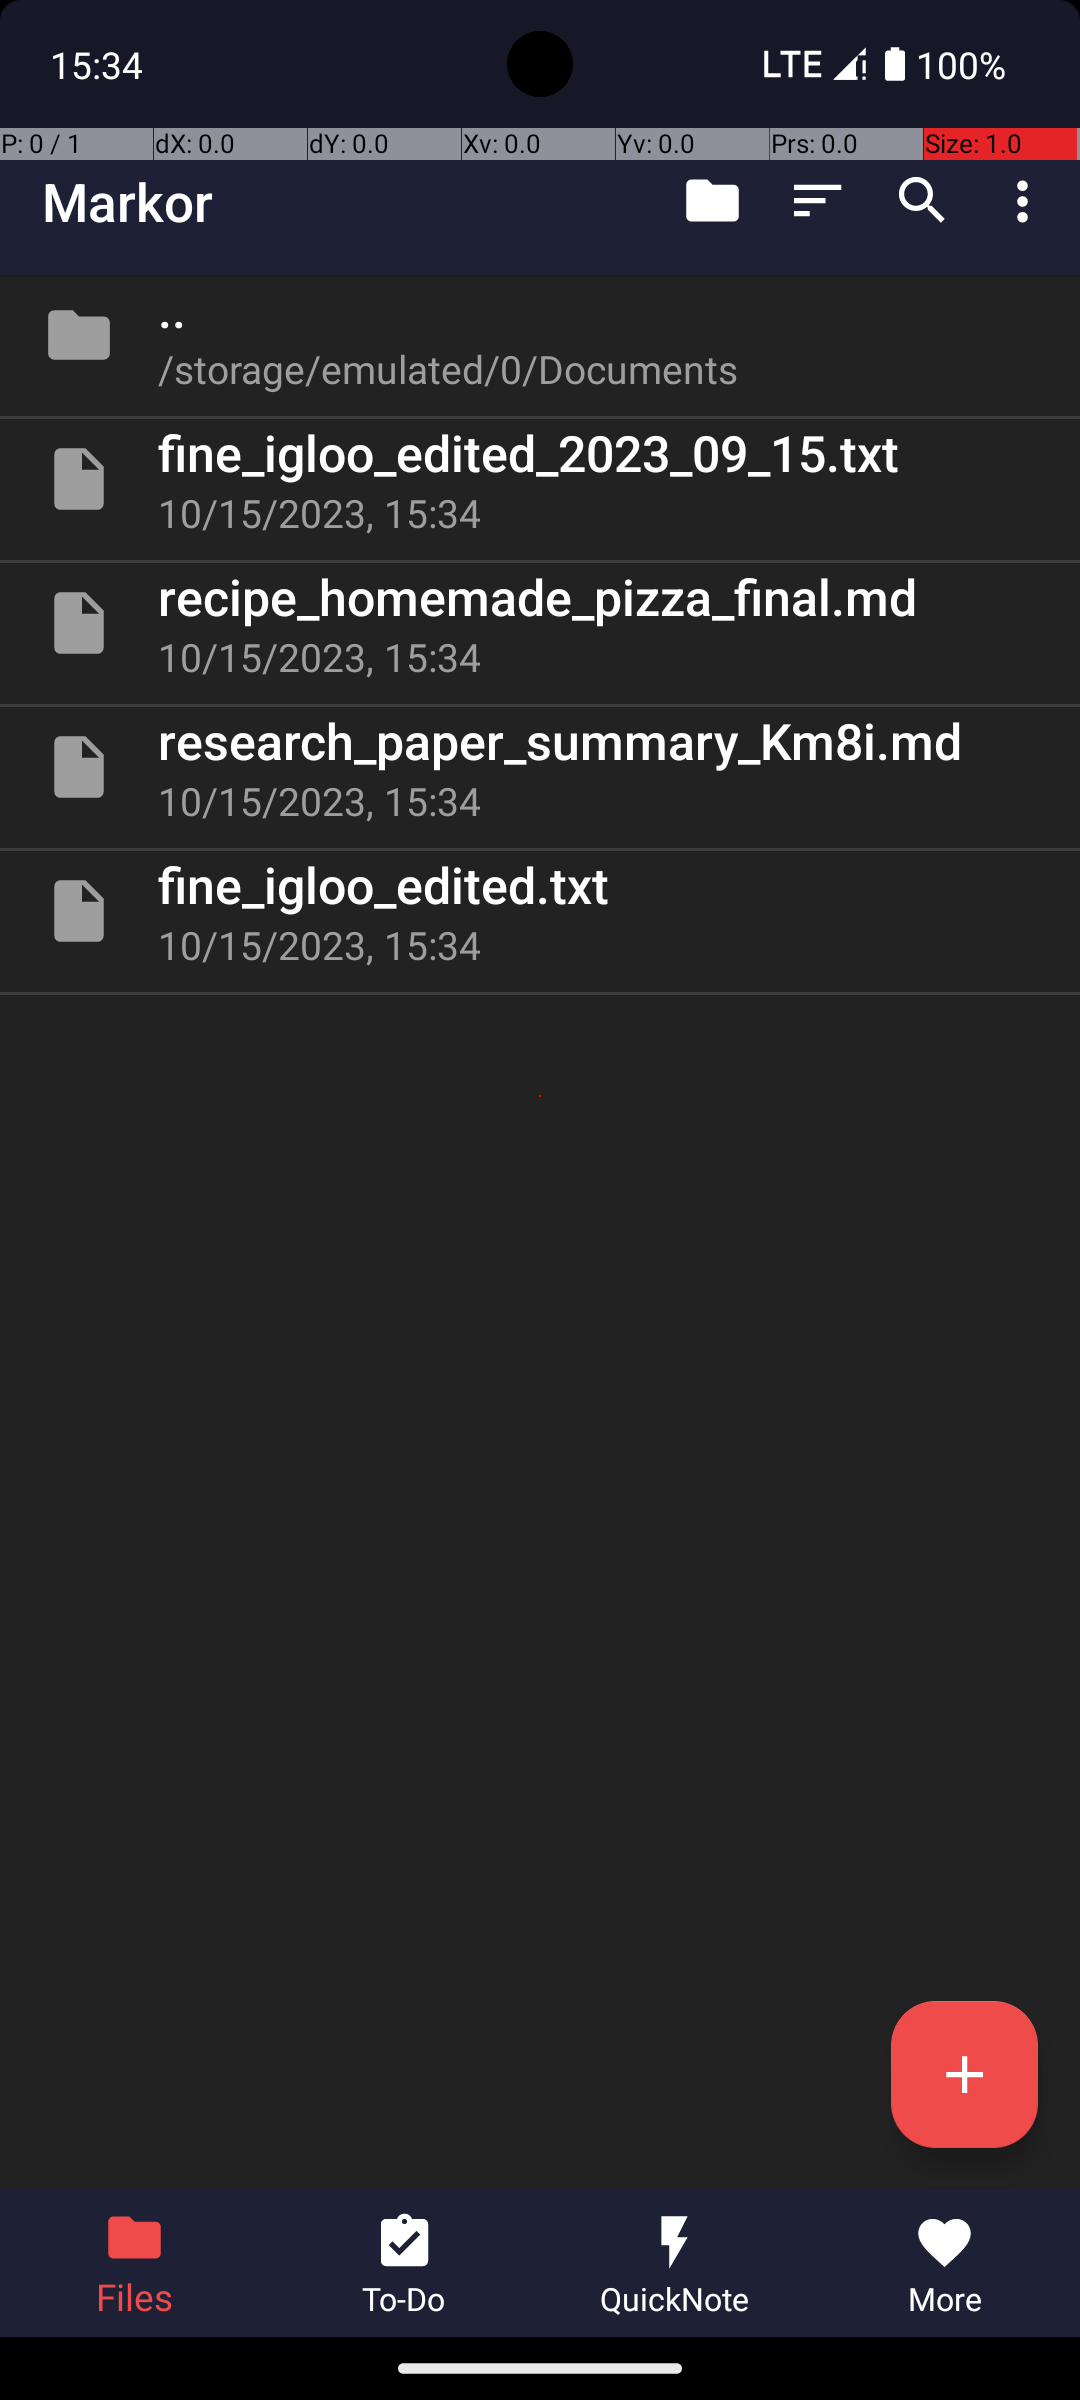 Image resolution: width=1080 pixels, height=2400 pixels. Describe the element at coordinates (540, 766) in the screenshot. I see `File research_paper_summary_Km8i.md ` at that location.